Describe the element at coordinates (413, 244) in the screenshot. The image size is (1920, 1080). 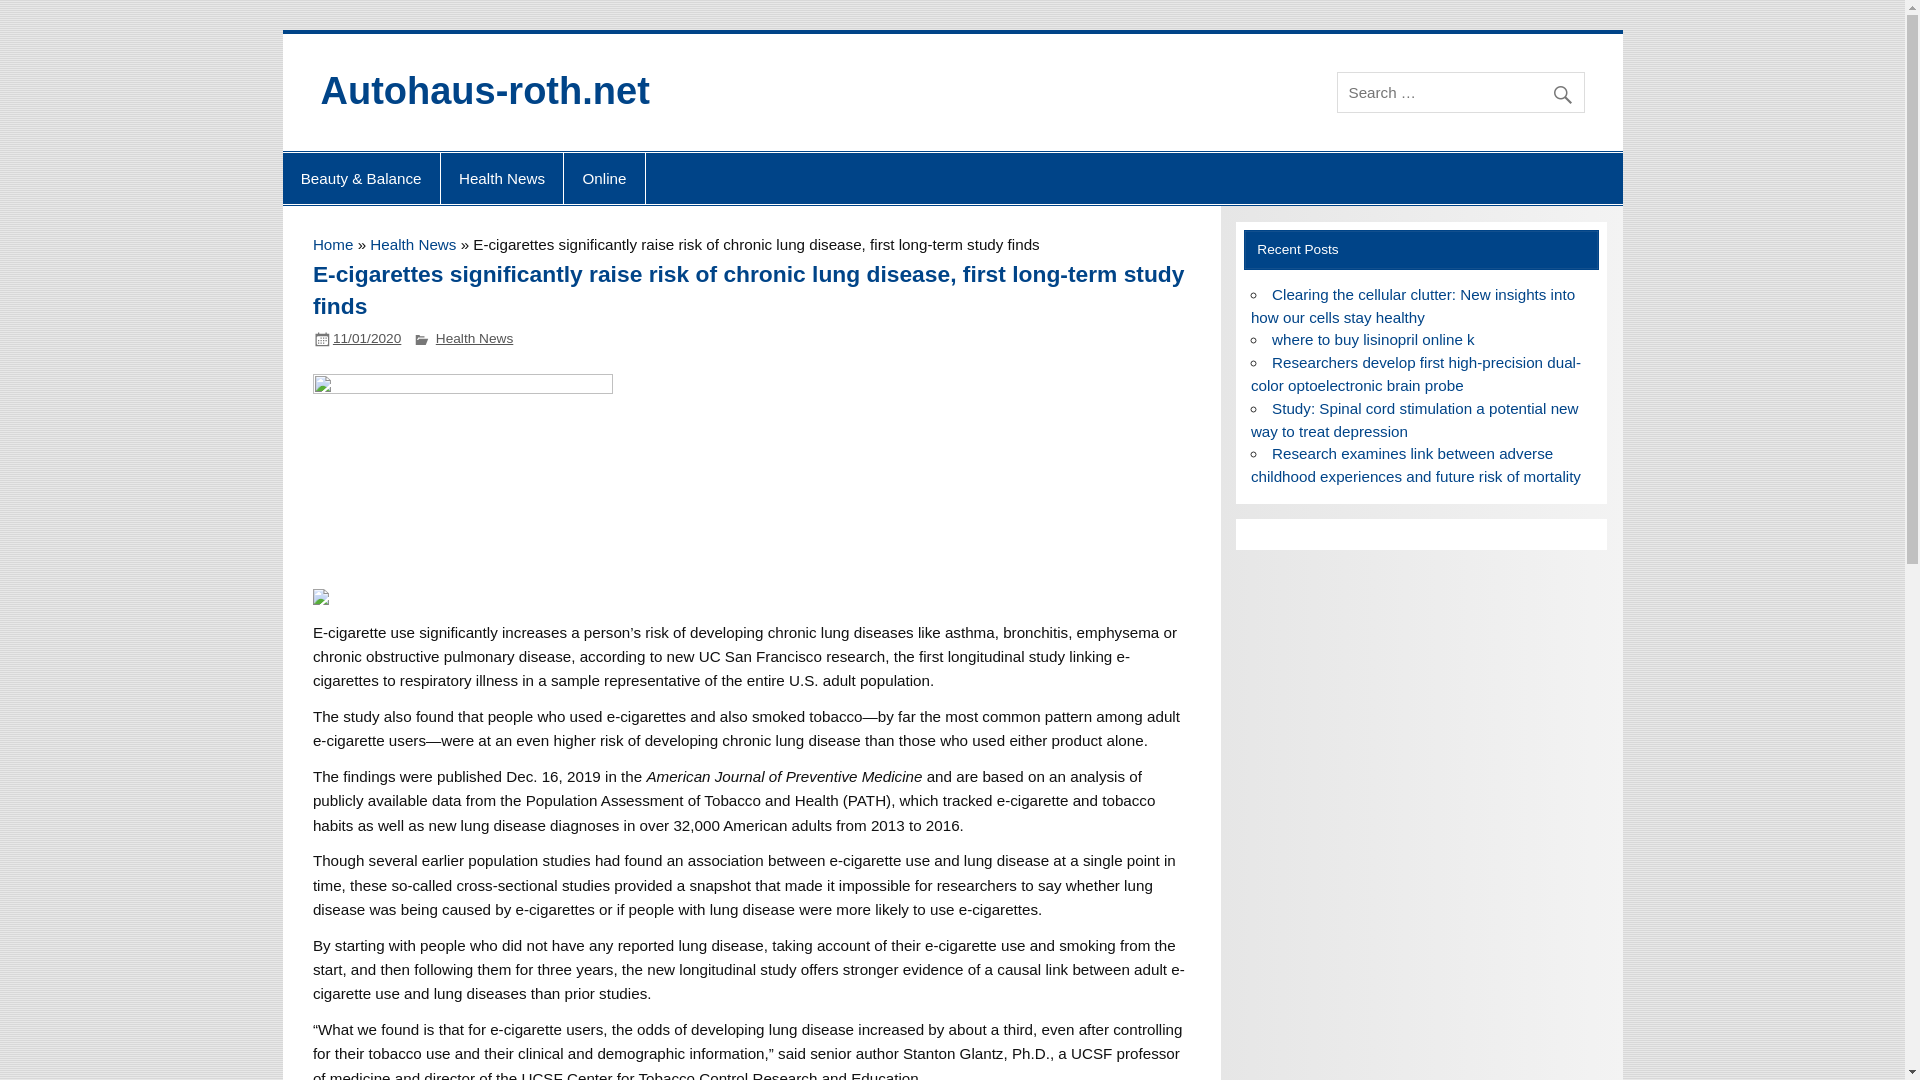
I see `Health News` at that location.